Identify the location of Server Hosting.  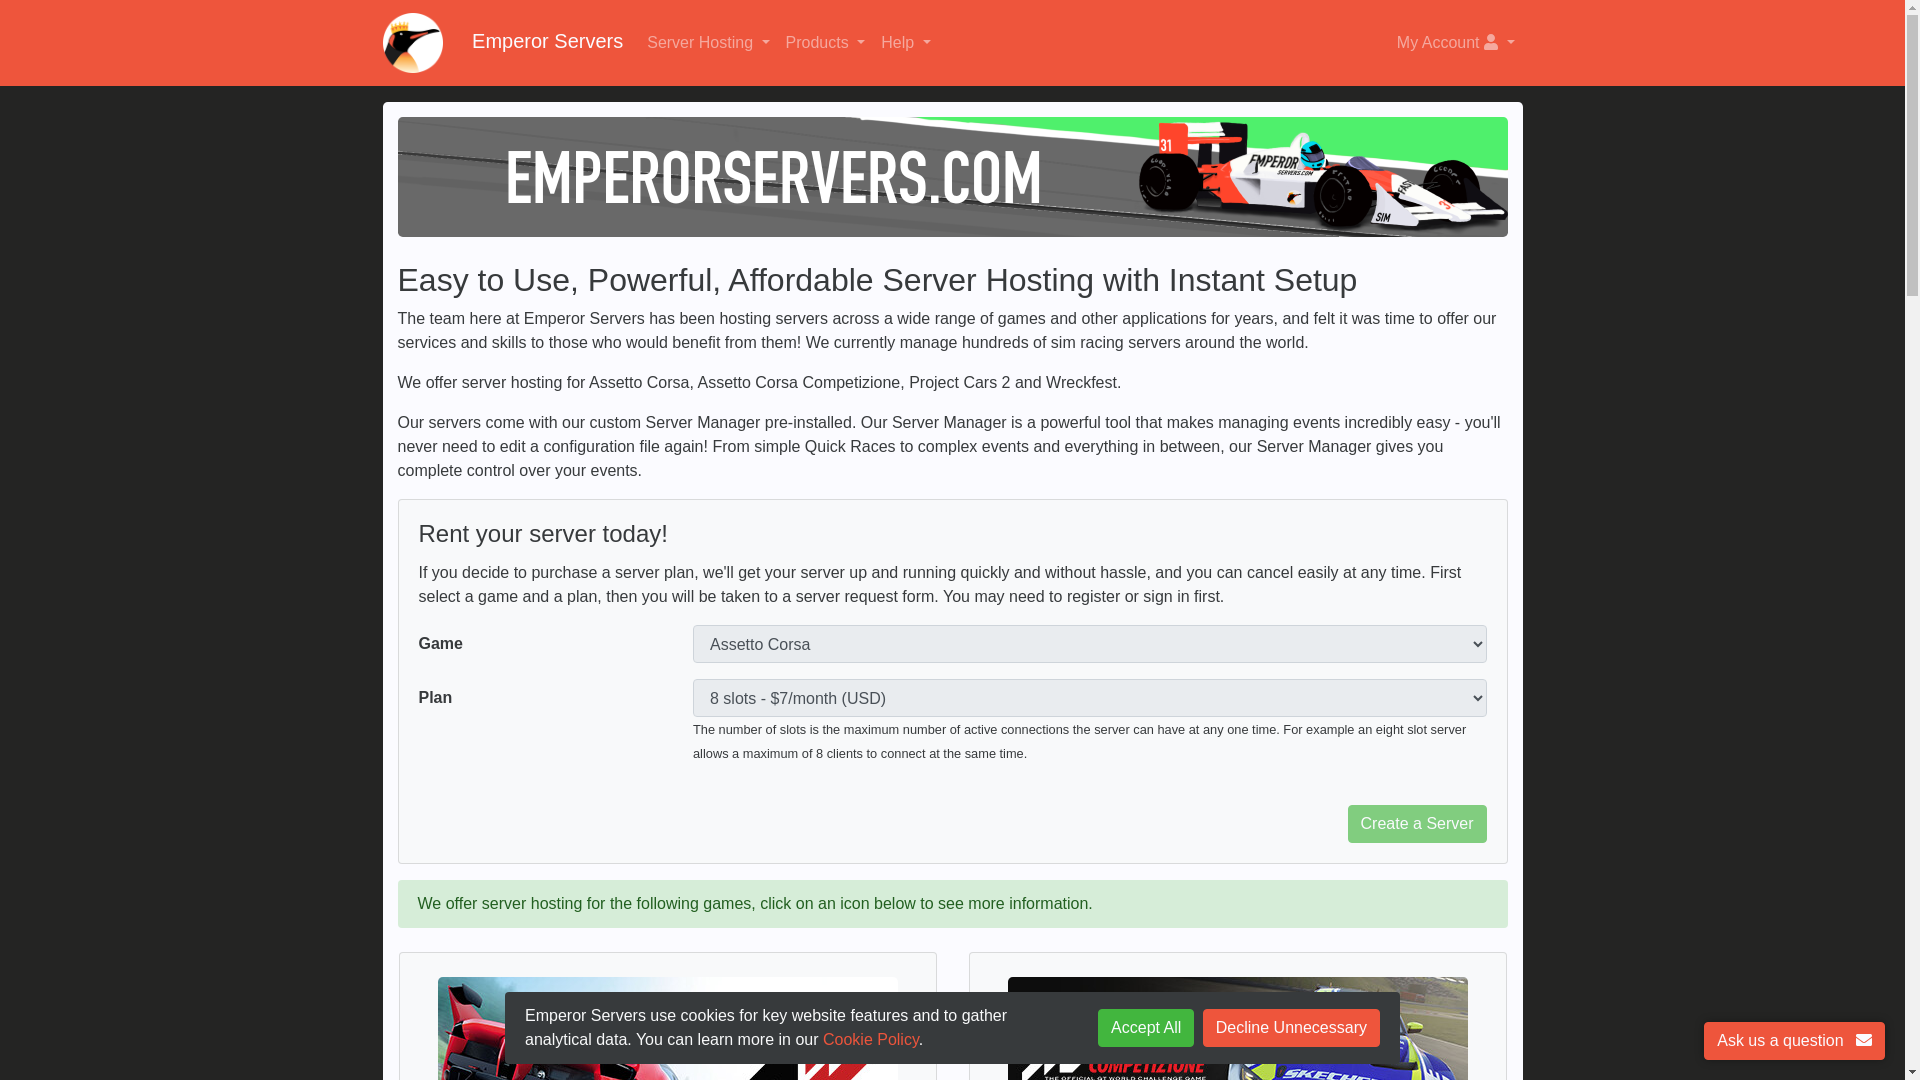
(708, 42).